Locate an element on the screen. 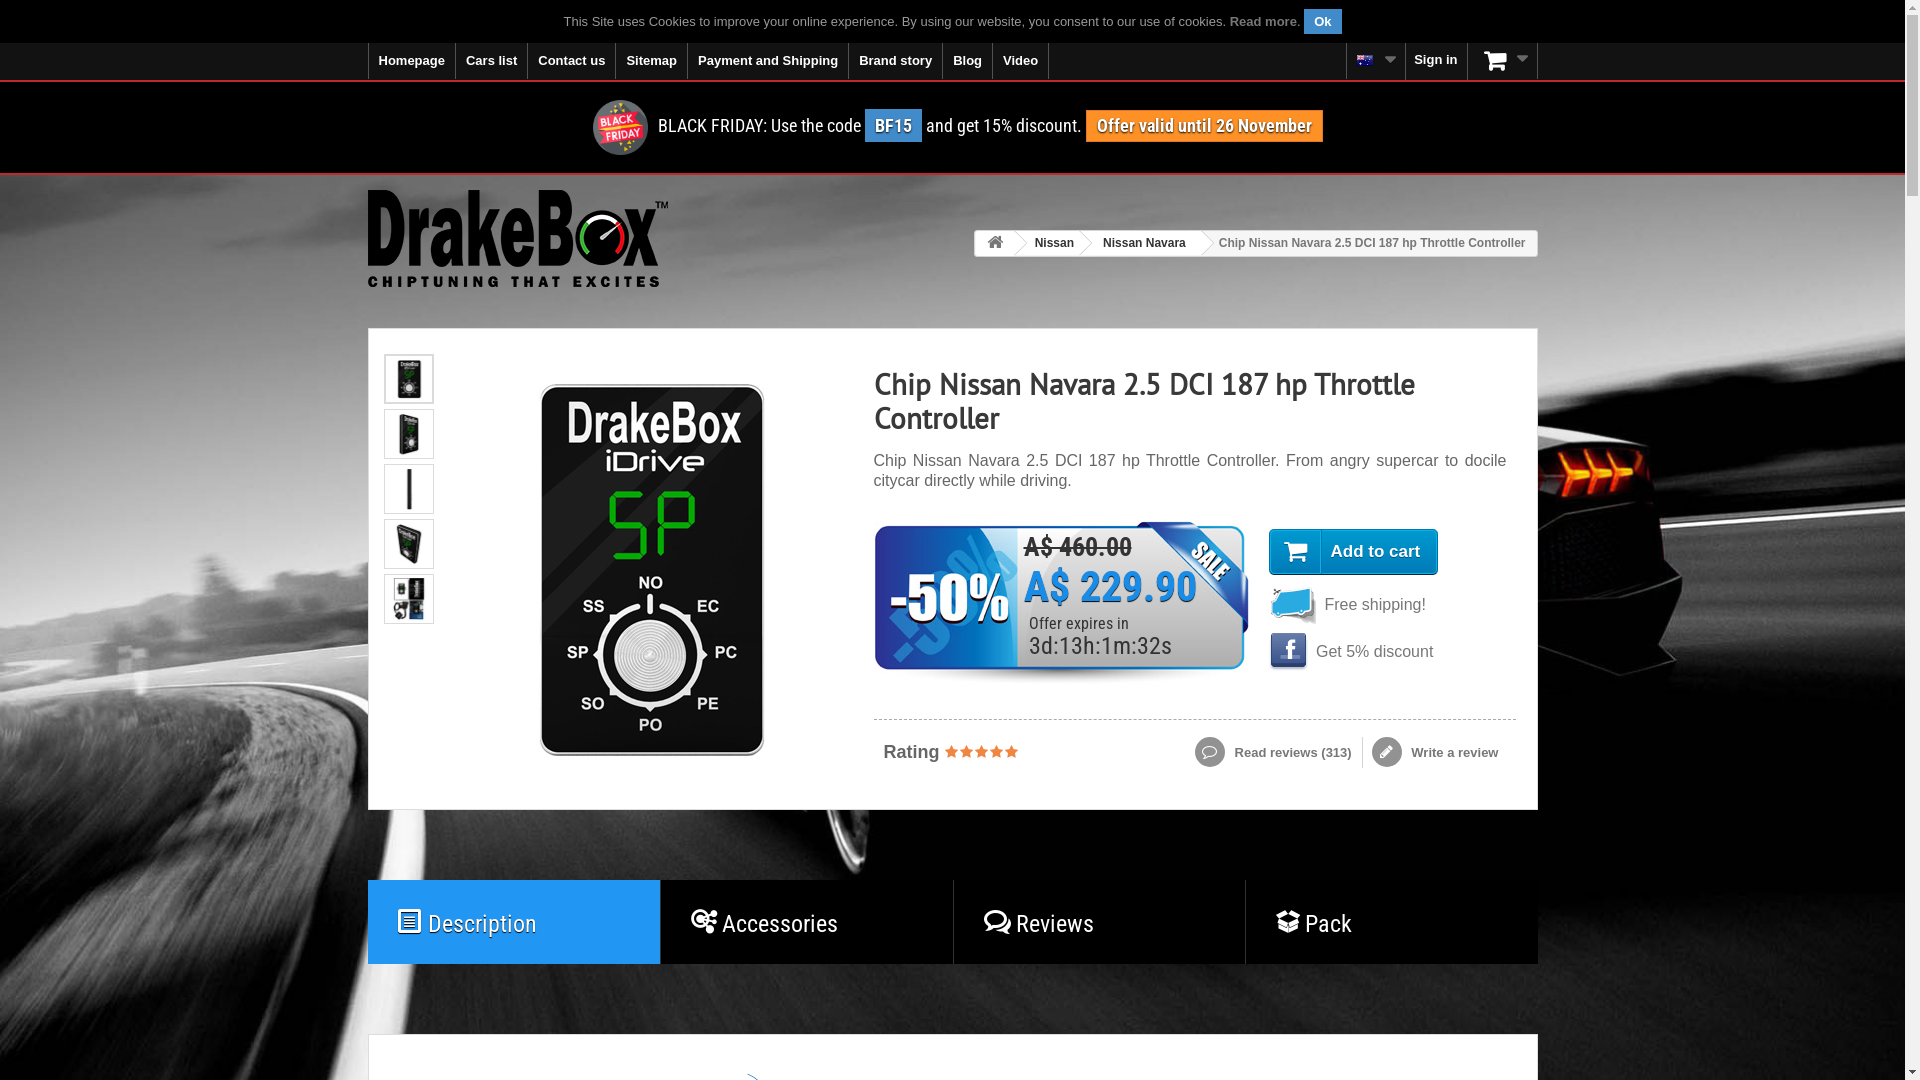  Get 5% discount is located at coordinates (1288, 652).